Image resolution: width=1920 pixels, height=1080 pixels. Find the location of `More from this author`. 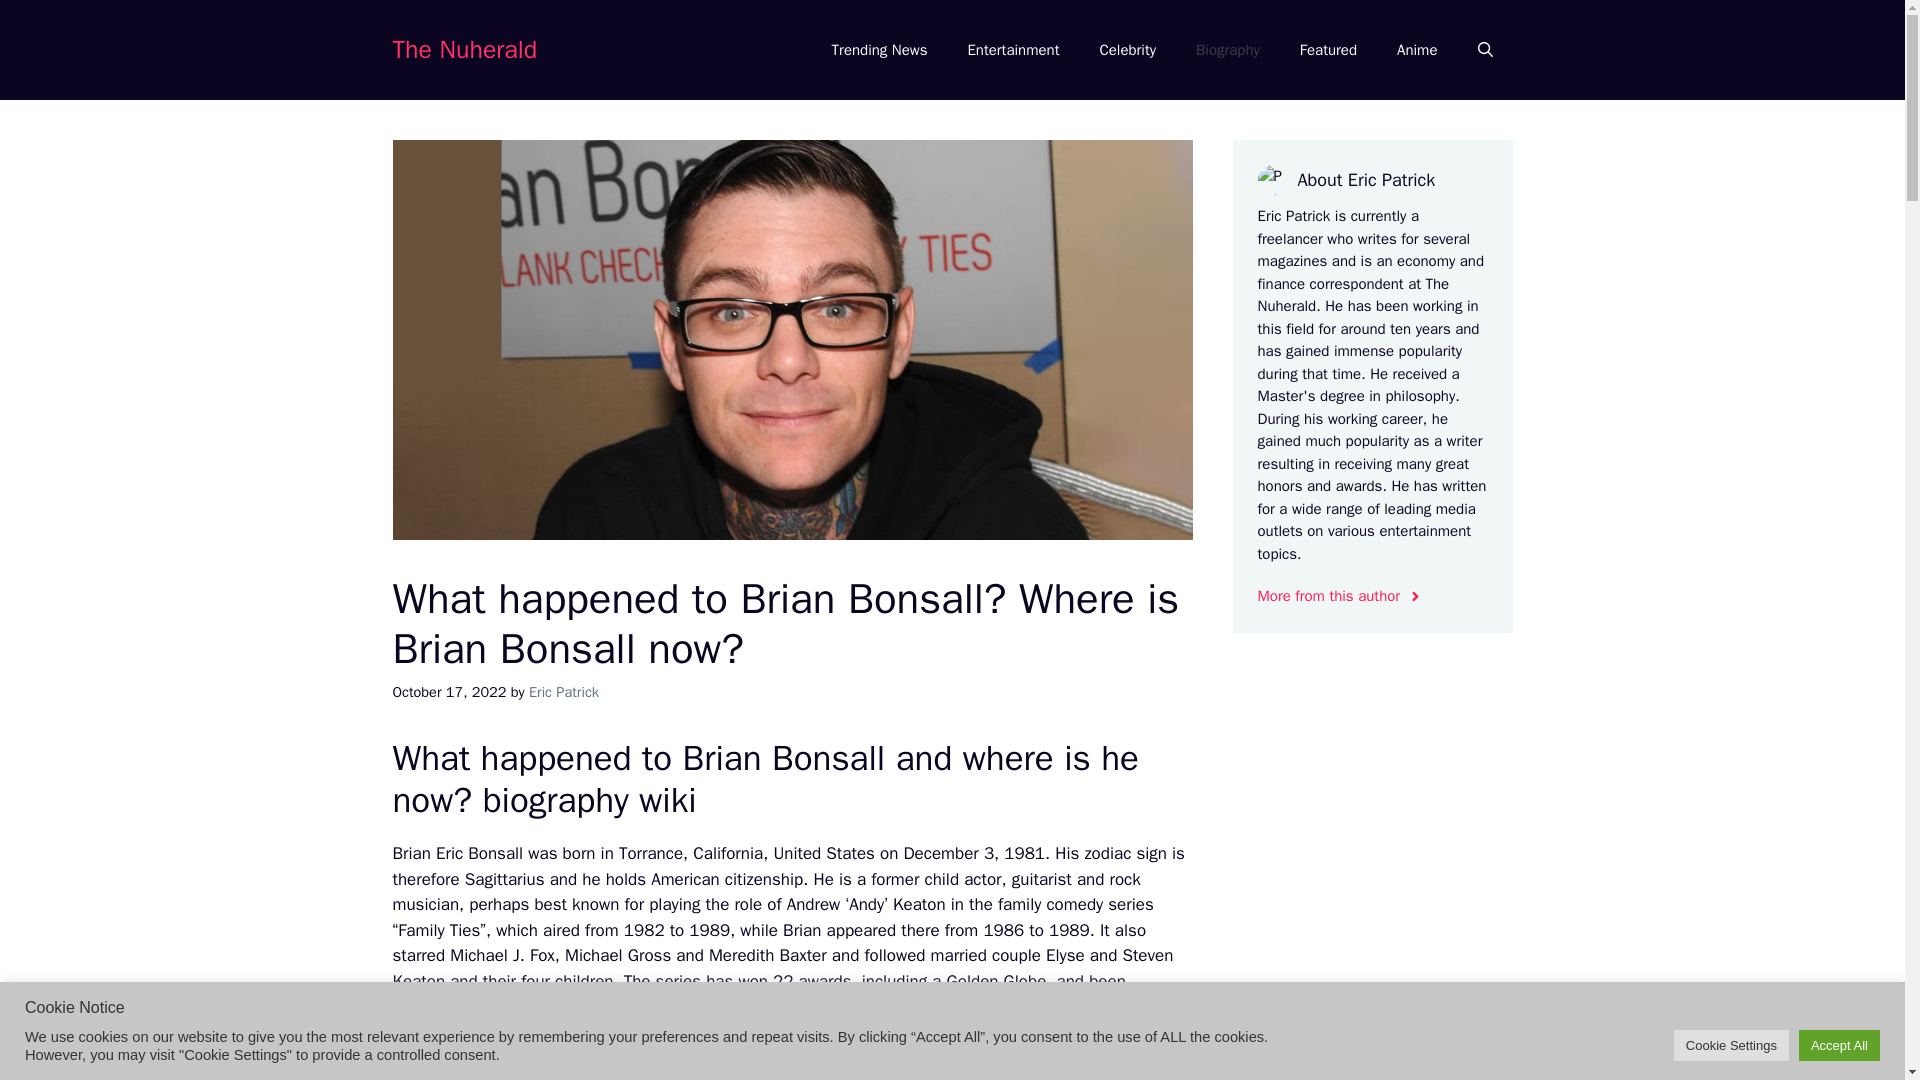

More from this author is located at coordinates (1340, 596).